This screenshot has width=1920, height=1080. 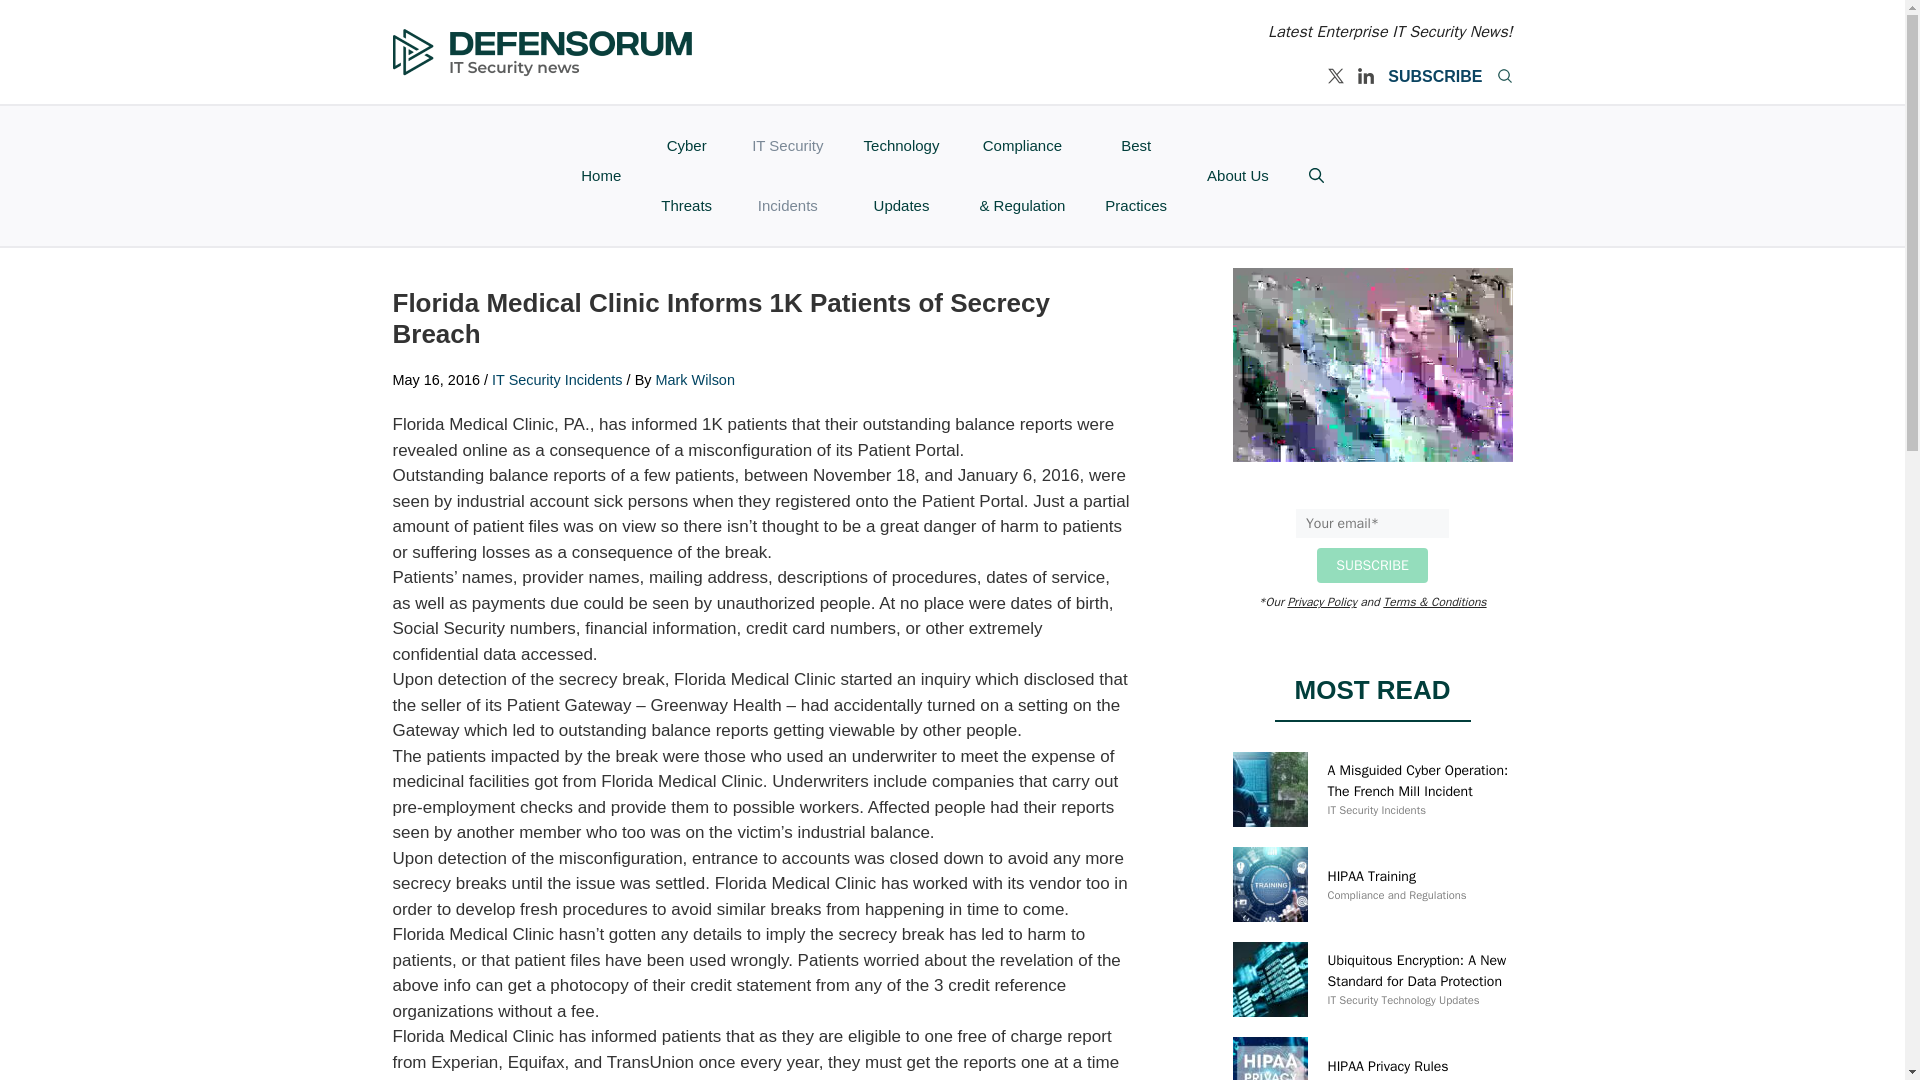 What do you see at coordinates (1435, 76) in the screenshot?
I see `Subscribe to newsletter` at bounding box center [1435, 76].